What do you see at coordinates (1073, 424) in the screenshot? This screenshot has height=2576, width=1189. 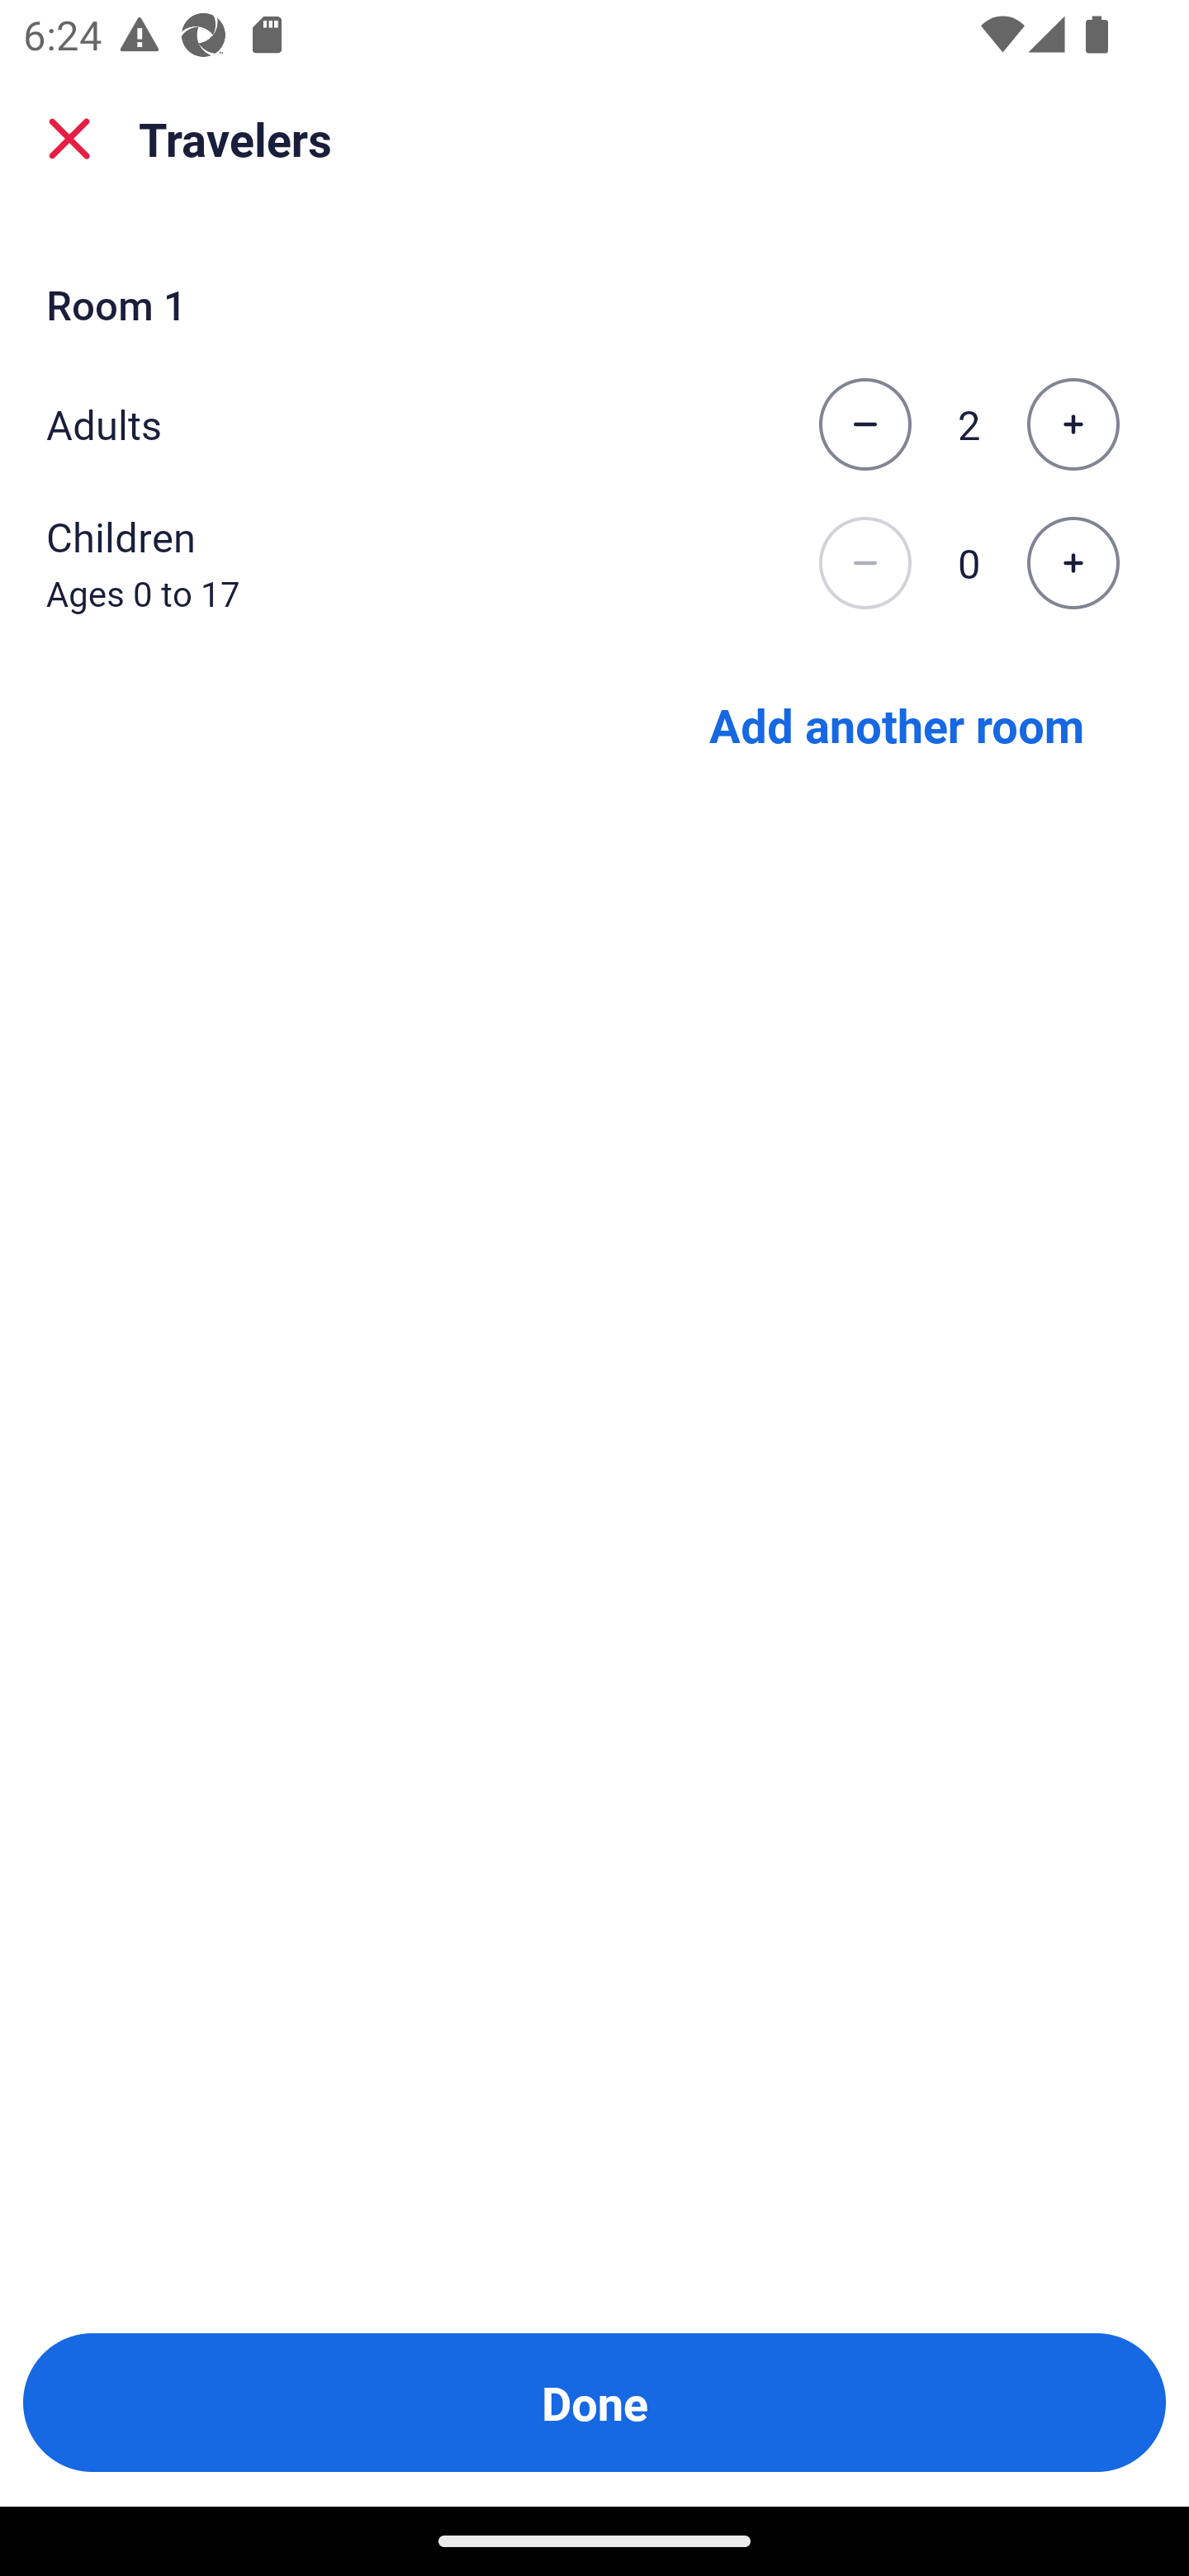 I see `Increase the number of adults` at bounding box center [1073, 424].